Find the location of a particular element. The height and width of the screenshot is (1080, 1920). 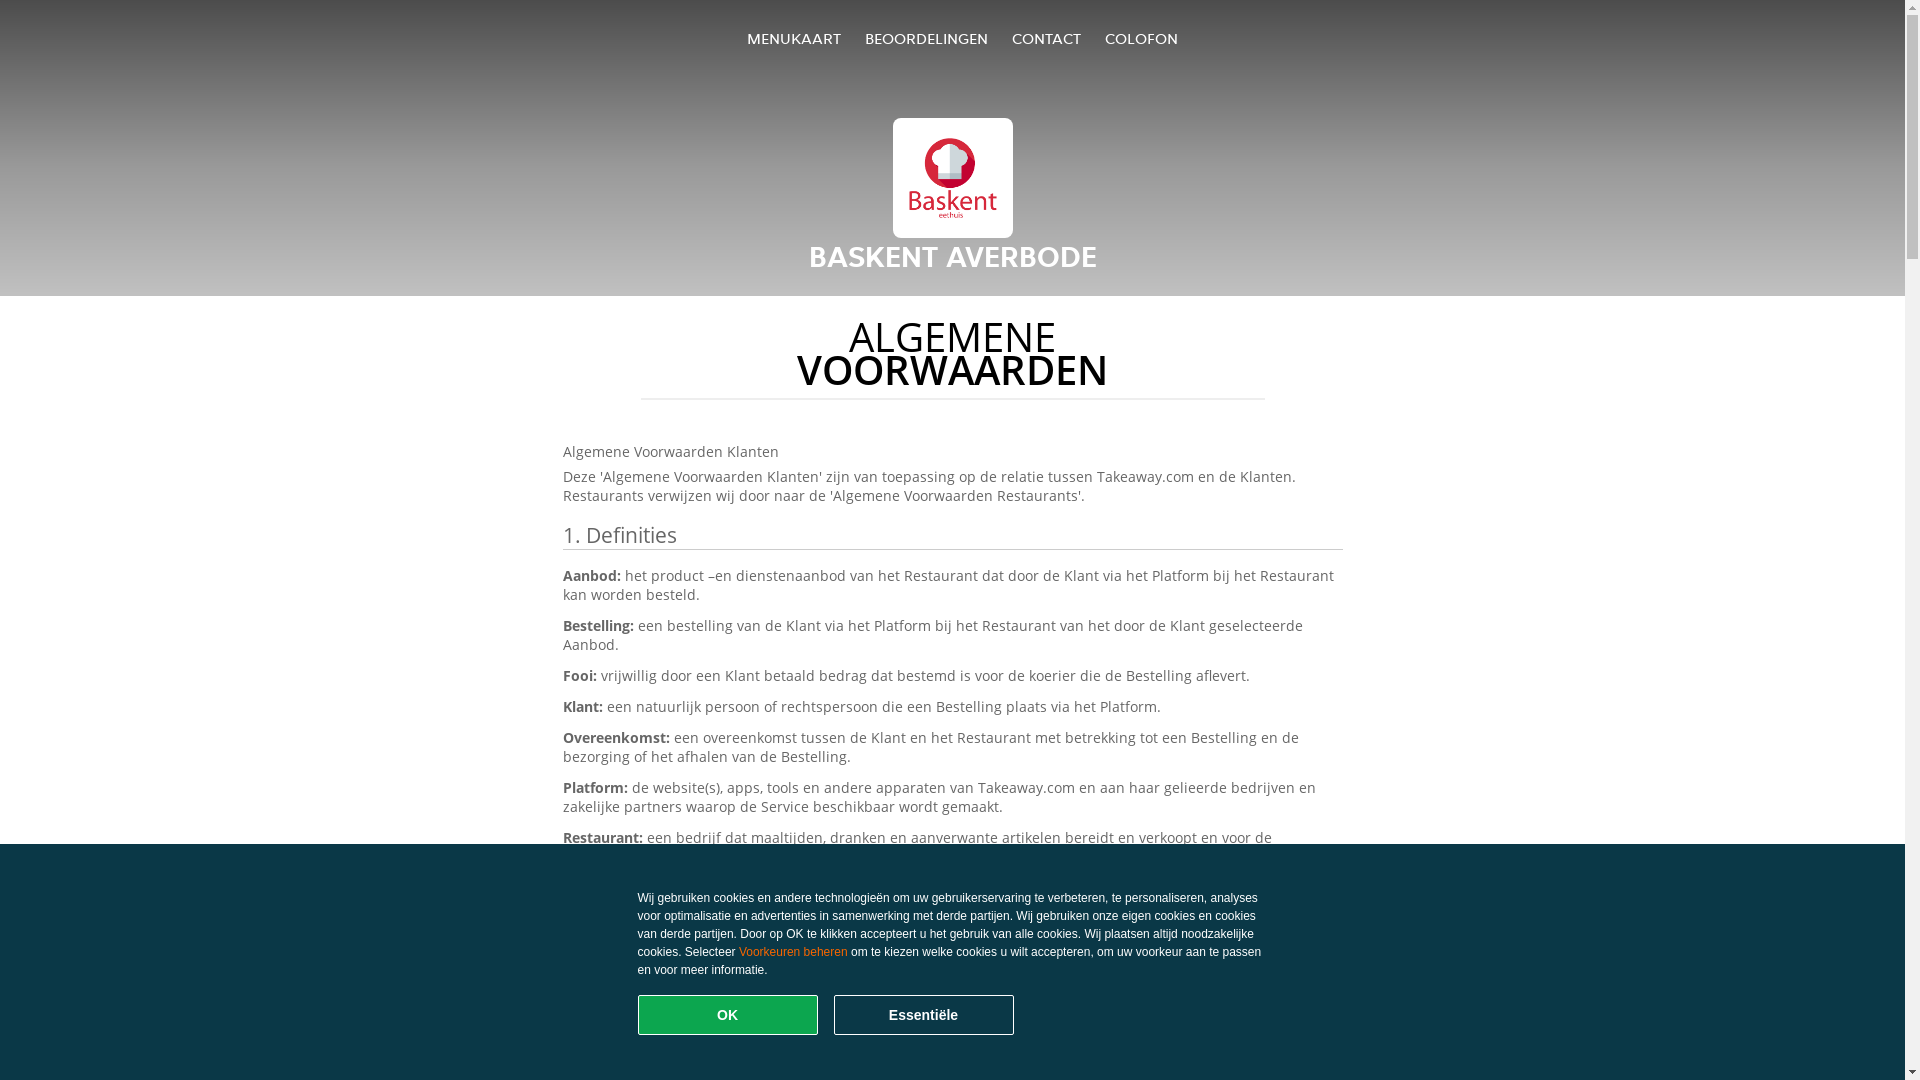

MENUKAART is located at coordinates (794, 38).